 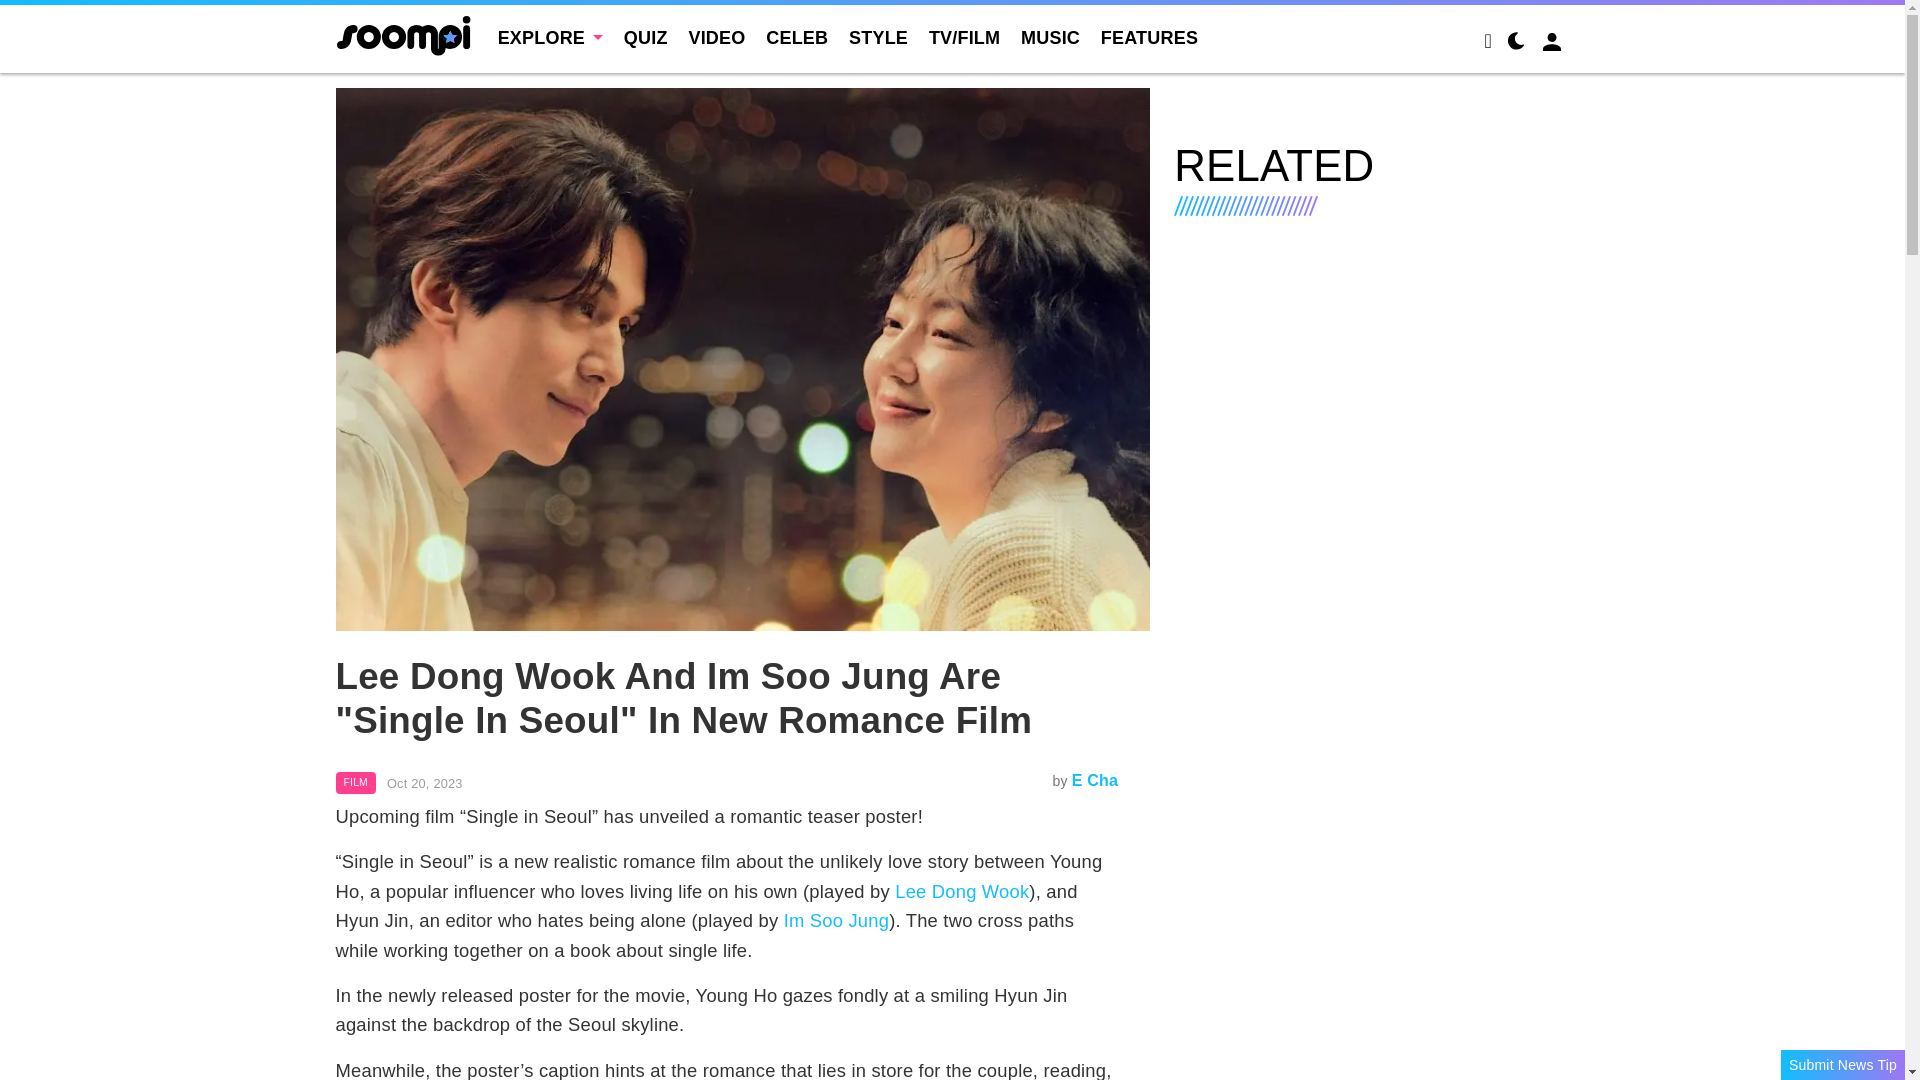 I want to click on E Cha, so click(x=1094, y=780).